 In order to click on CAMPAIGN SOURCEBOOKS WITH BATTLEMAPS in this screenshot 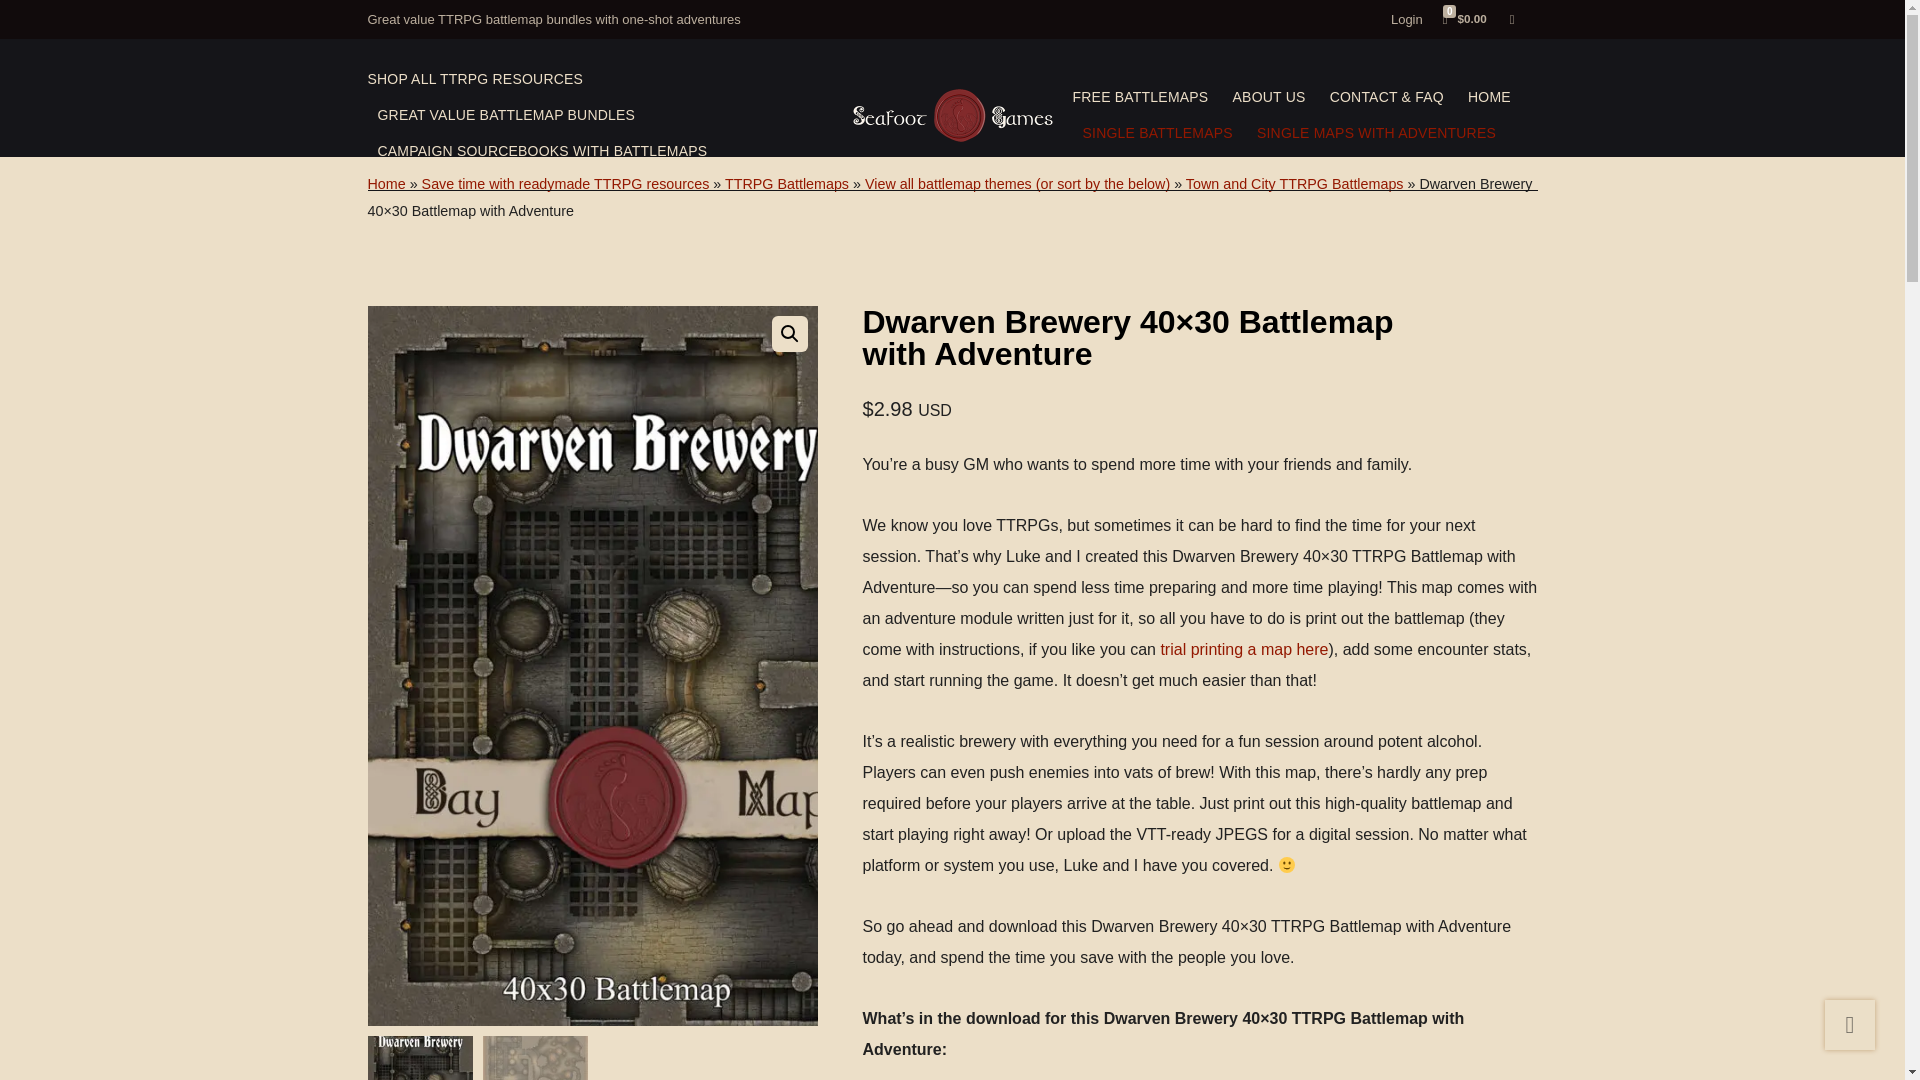, I will do `click(543, 150)`.